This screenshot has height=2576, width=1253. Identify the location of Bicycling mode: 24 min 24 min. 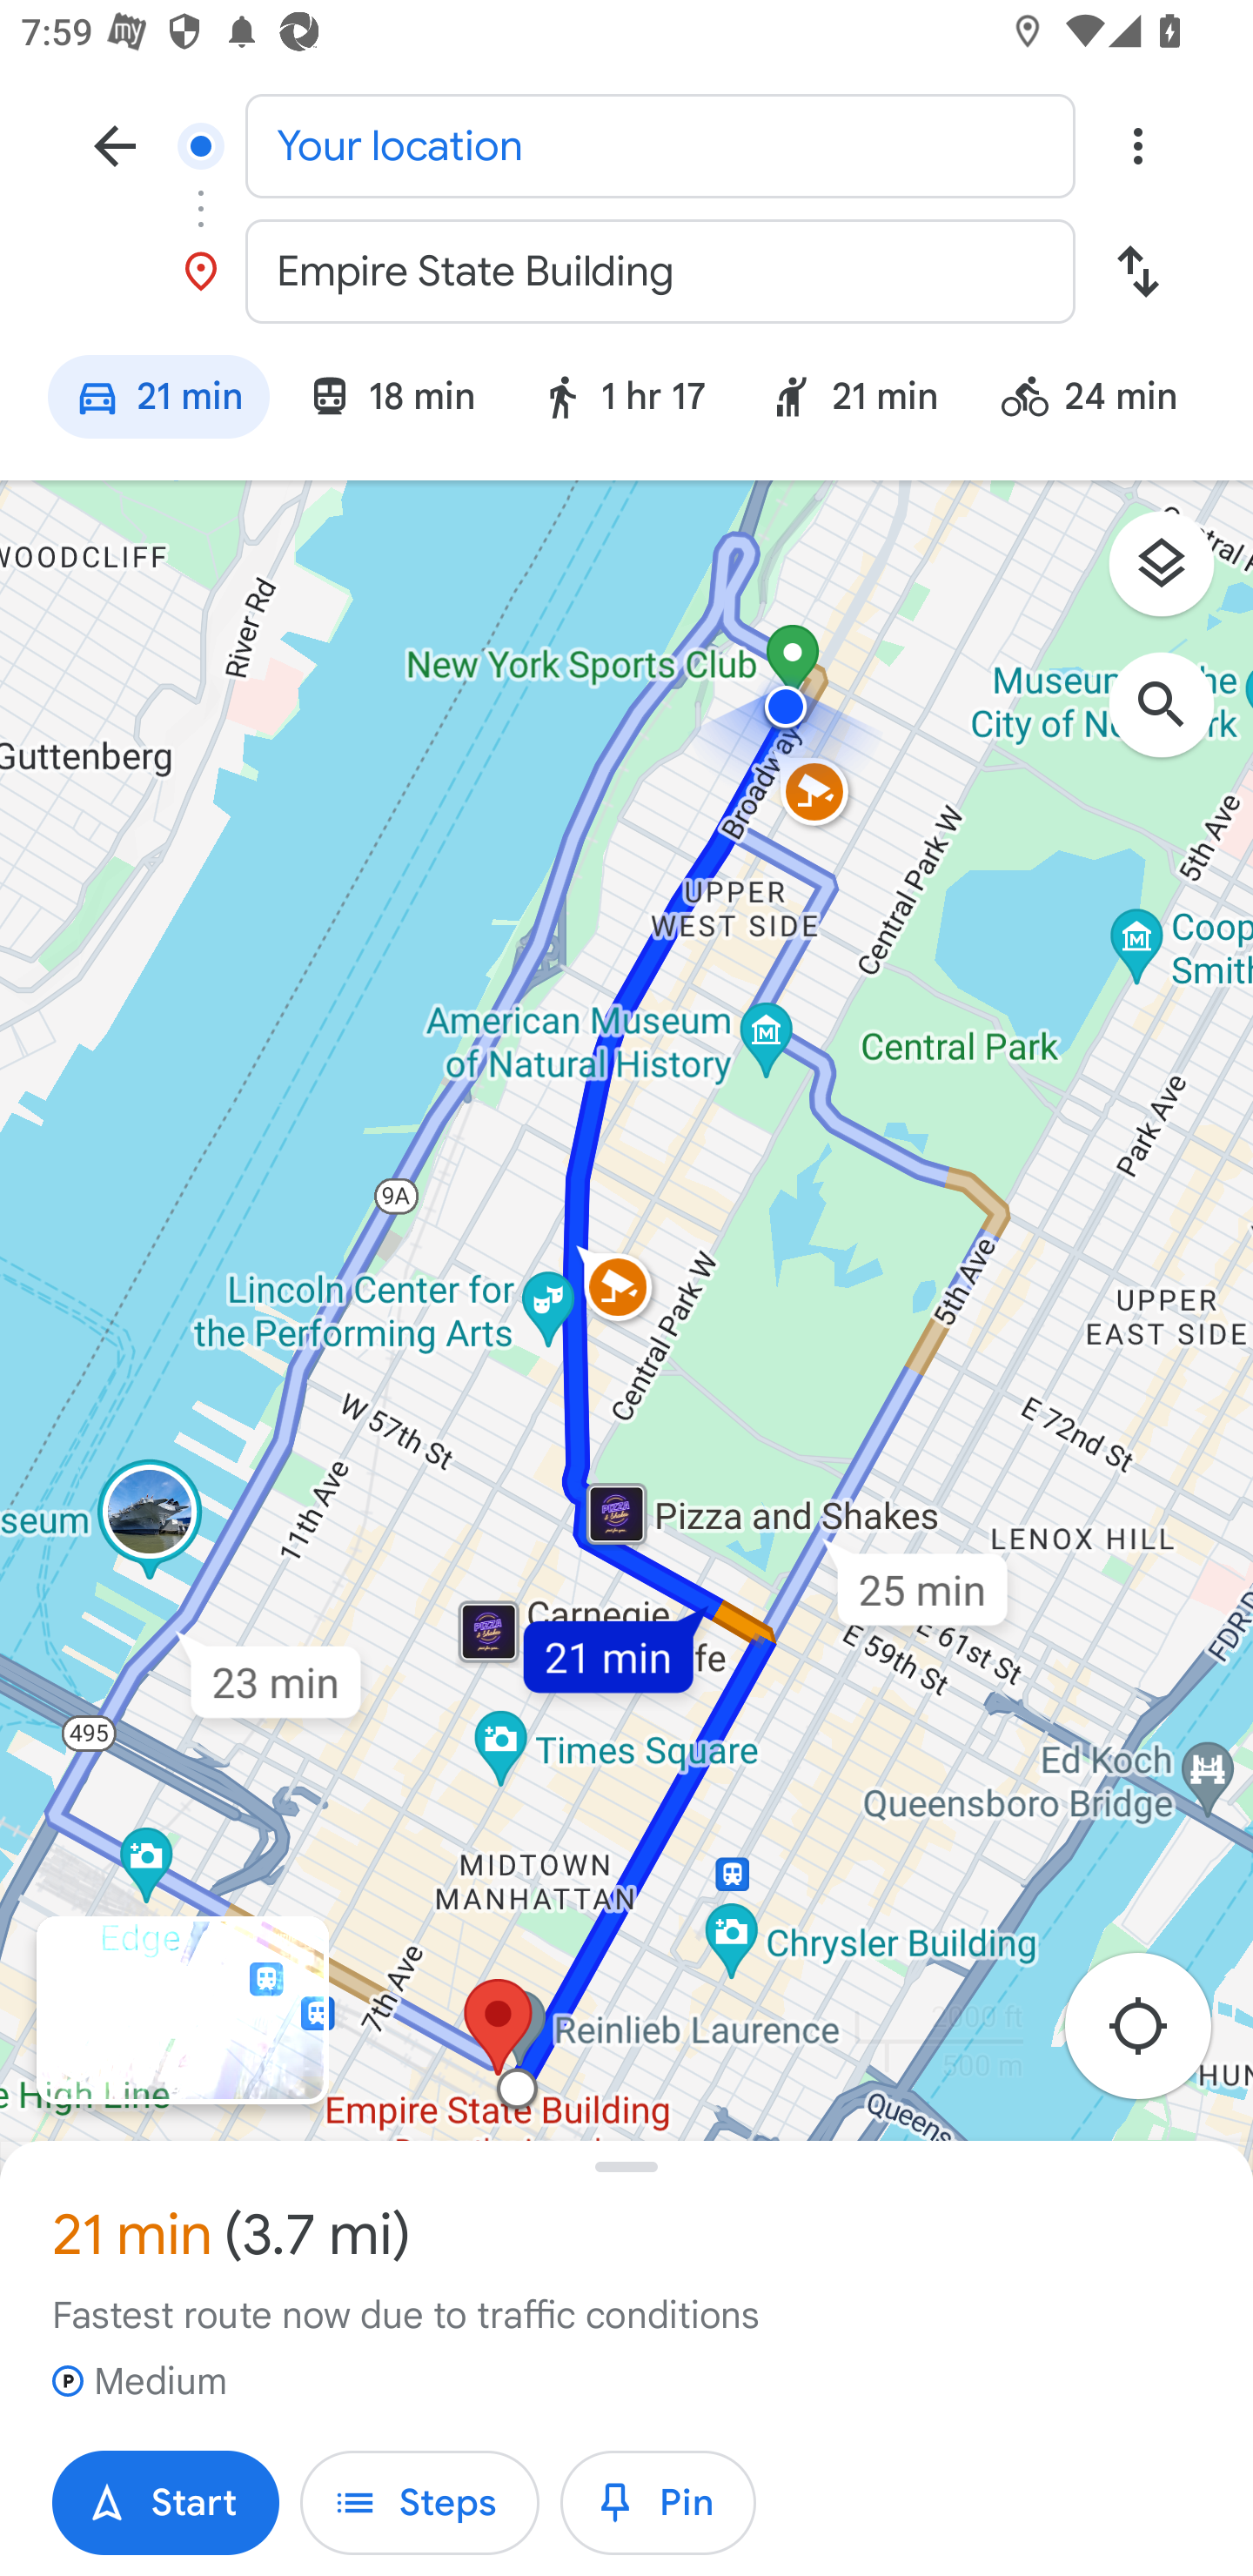
(1102, 401).